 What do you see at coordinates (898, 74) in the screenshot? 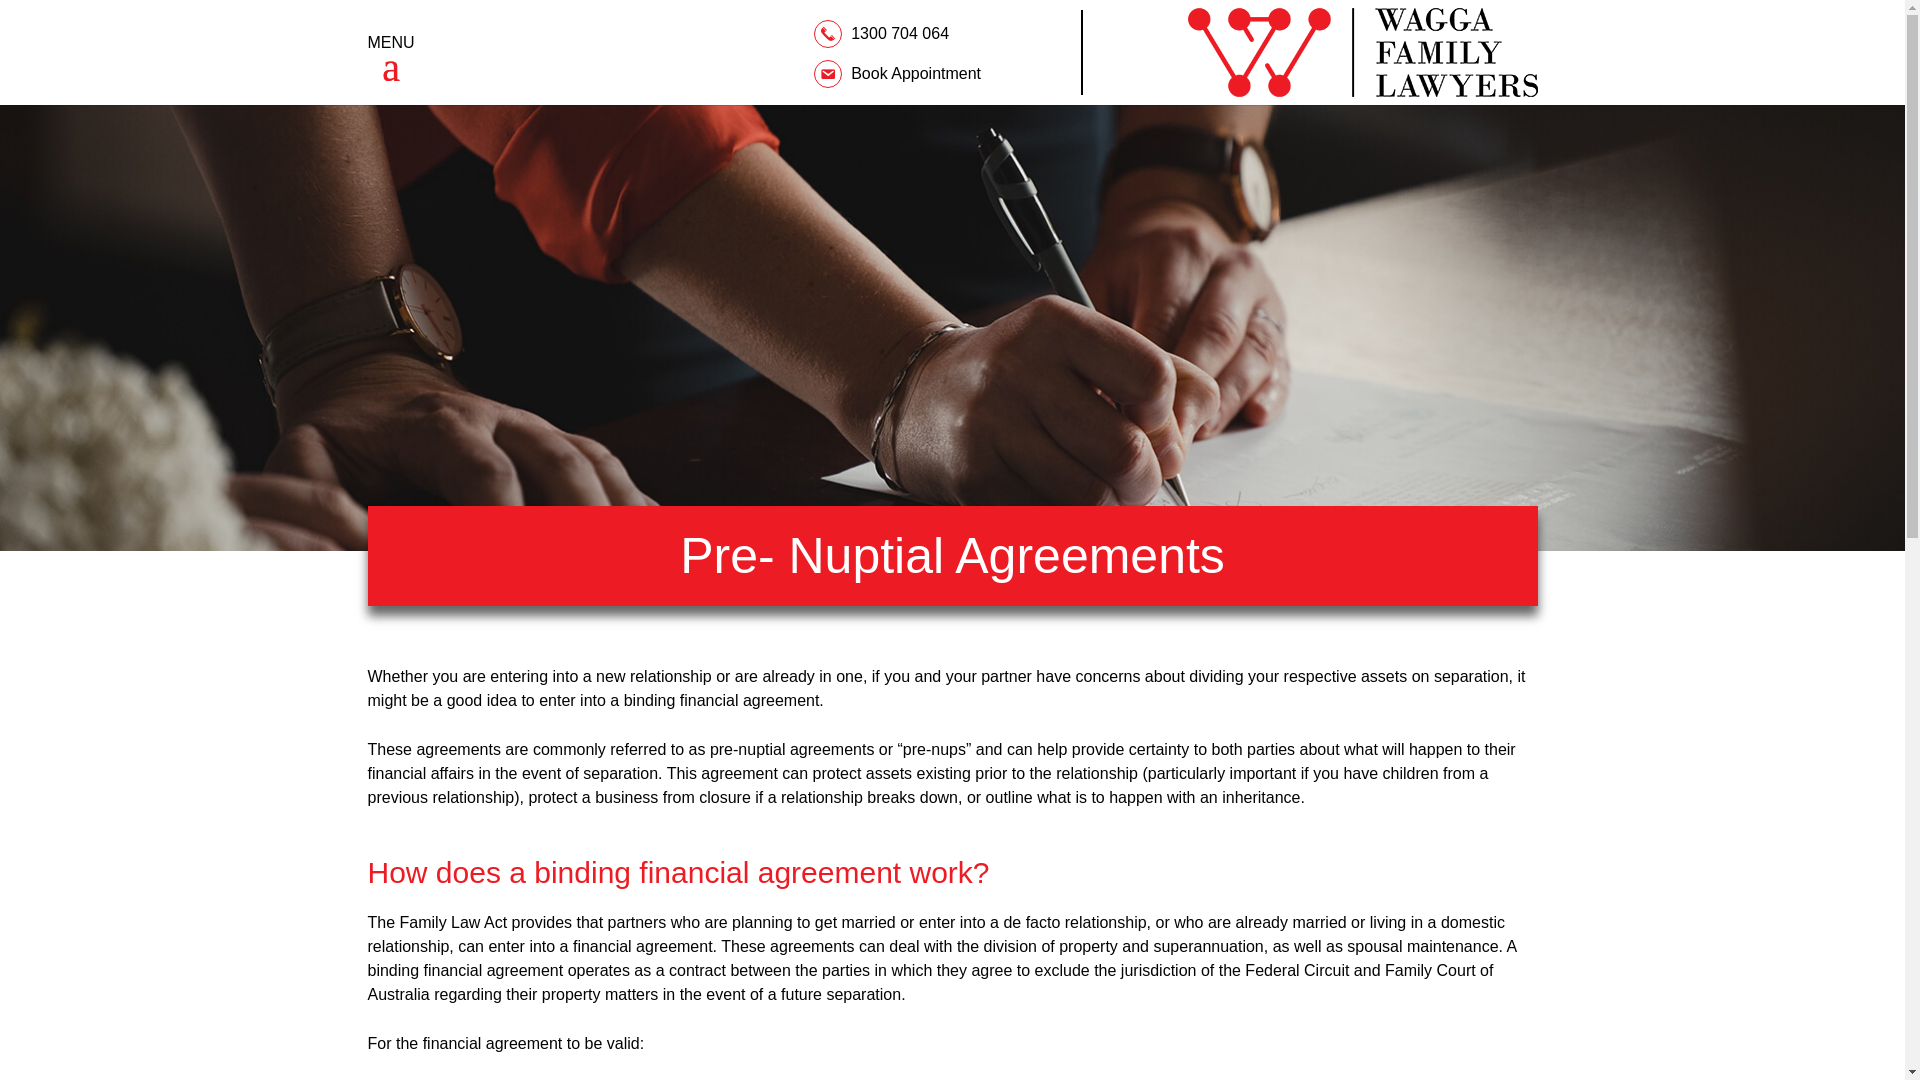
I see `Book Appointment` at bounding box center [898, 74].